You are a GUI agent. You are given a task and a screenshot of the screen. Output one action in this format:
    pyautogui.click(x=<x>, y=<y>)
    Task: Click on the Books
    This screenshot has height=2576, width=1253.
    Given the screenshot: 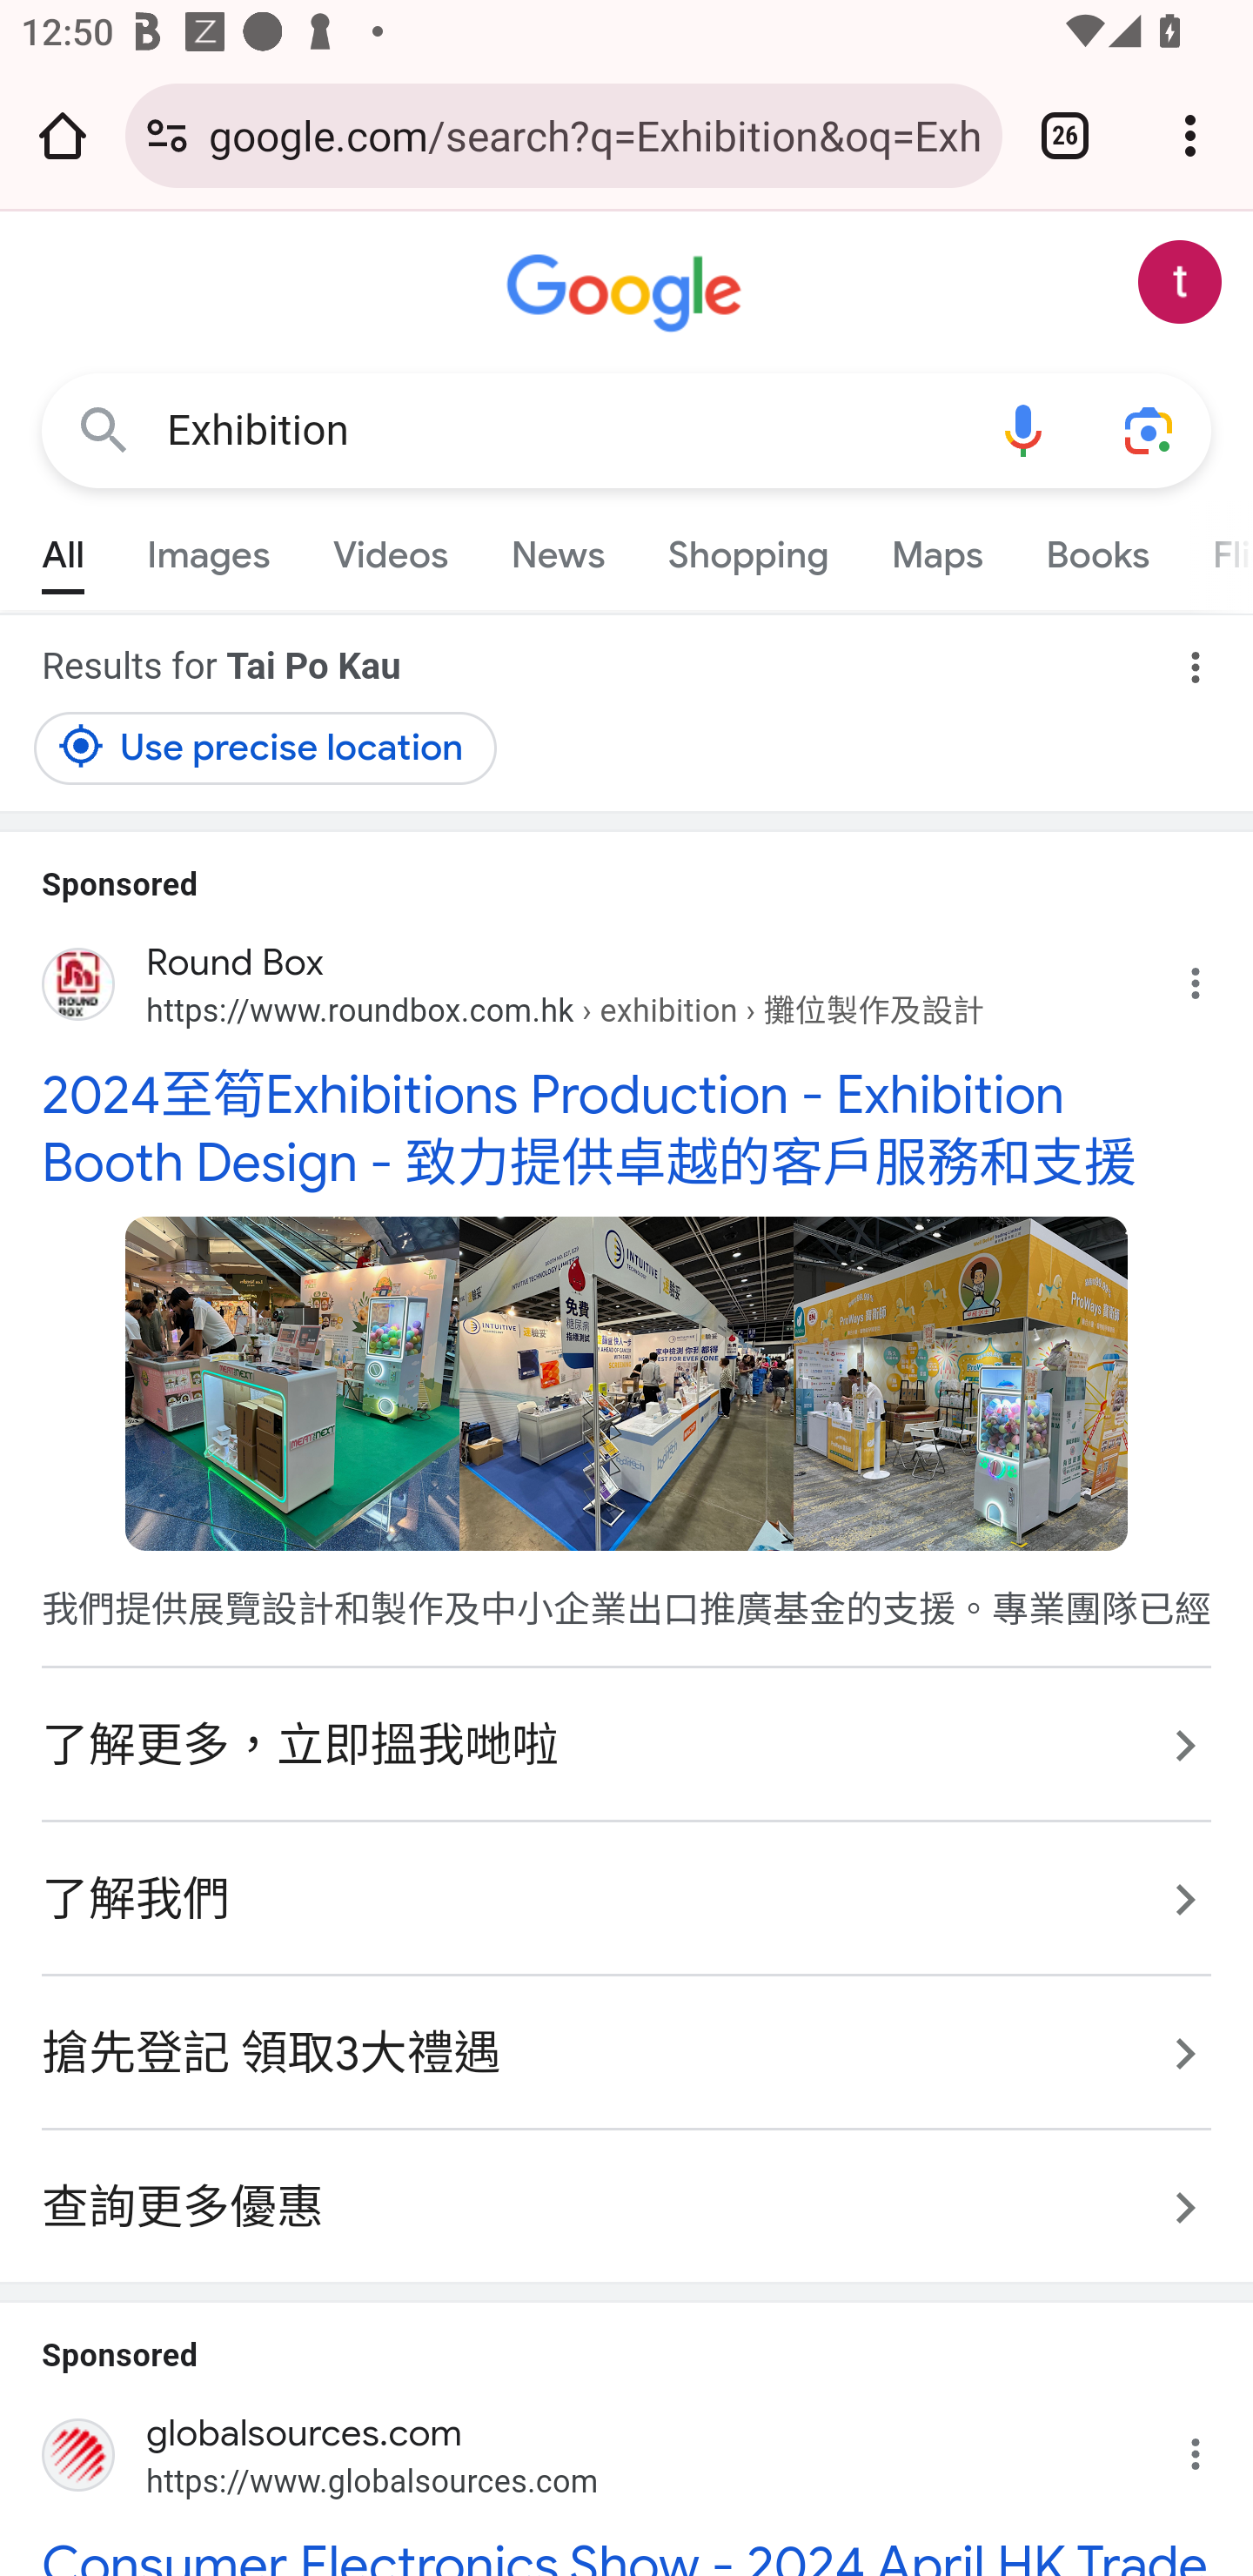 What is the action you would take?
    pyautogui.click(x=1097, y=548)
    